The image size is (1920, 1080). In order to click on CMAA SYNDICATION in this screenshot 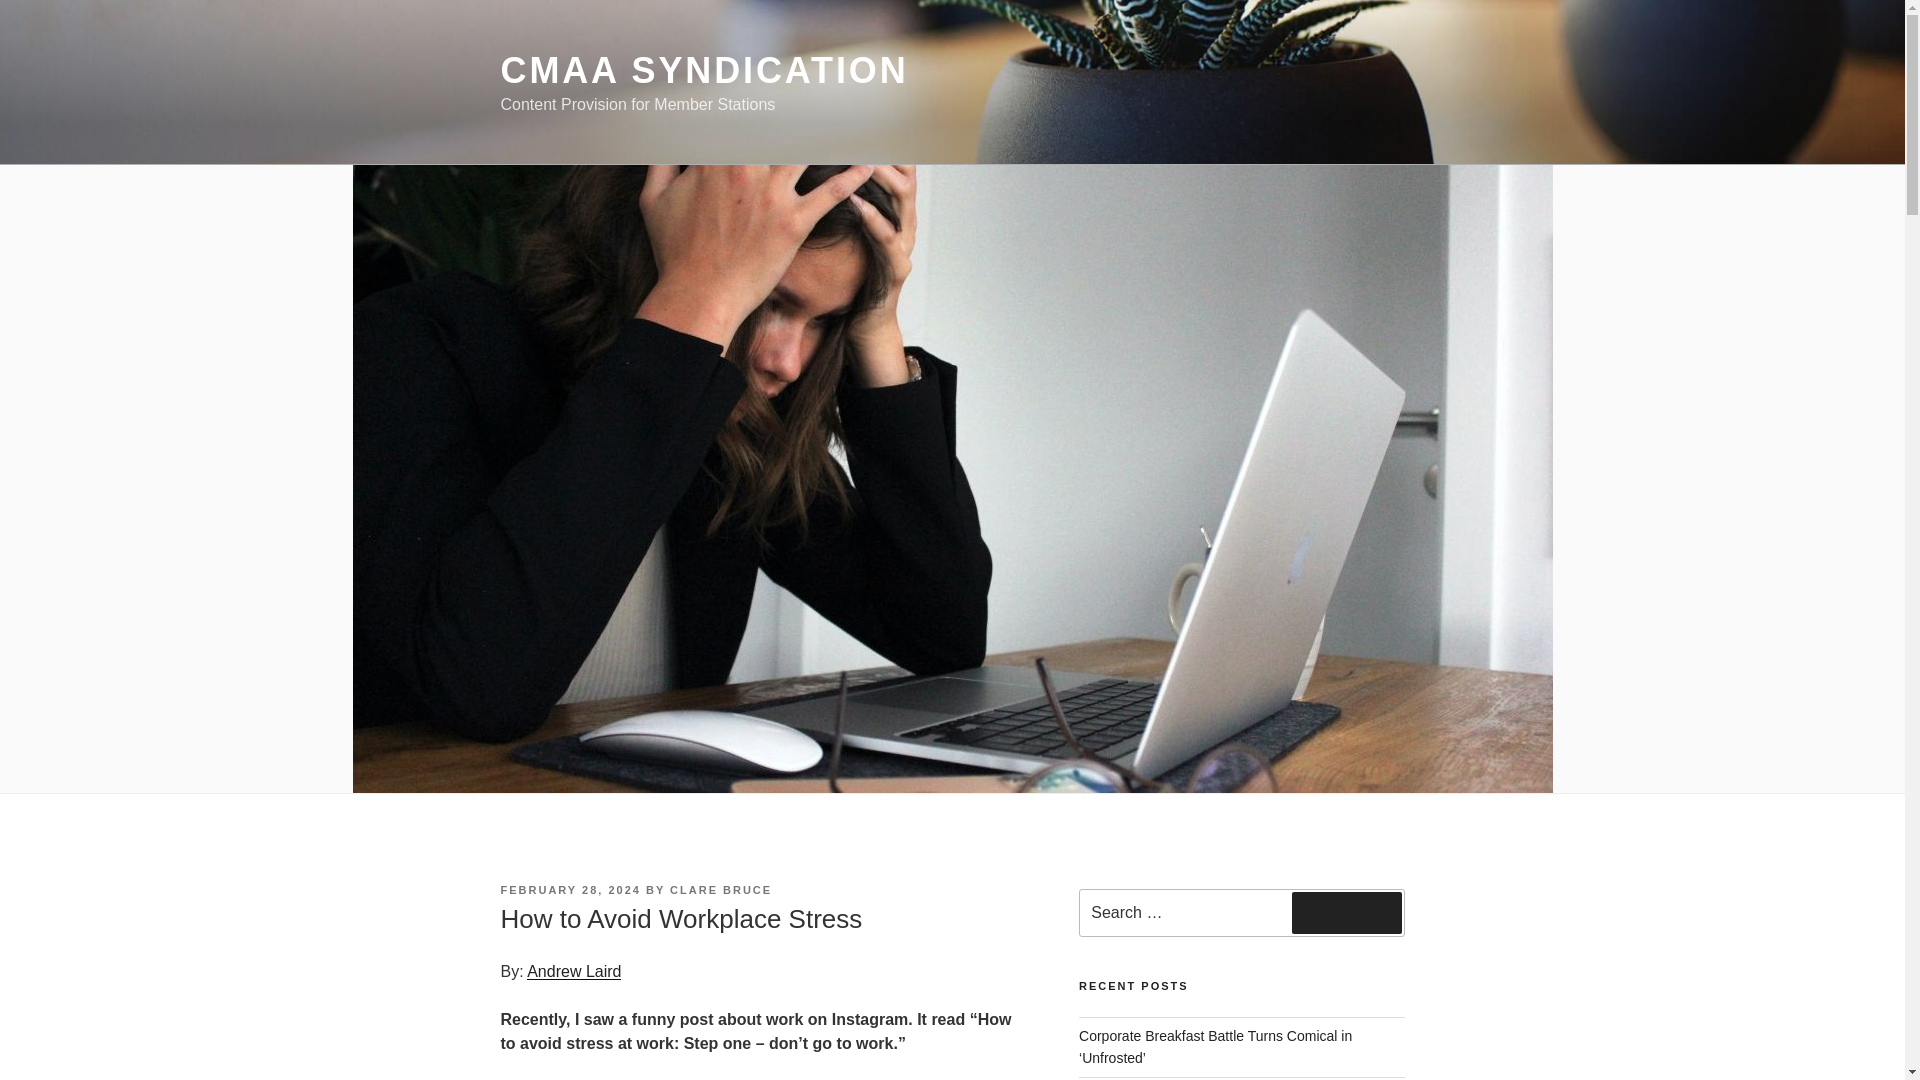, I will do `click(704, 70)`.